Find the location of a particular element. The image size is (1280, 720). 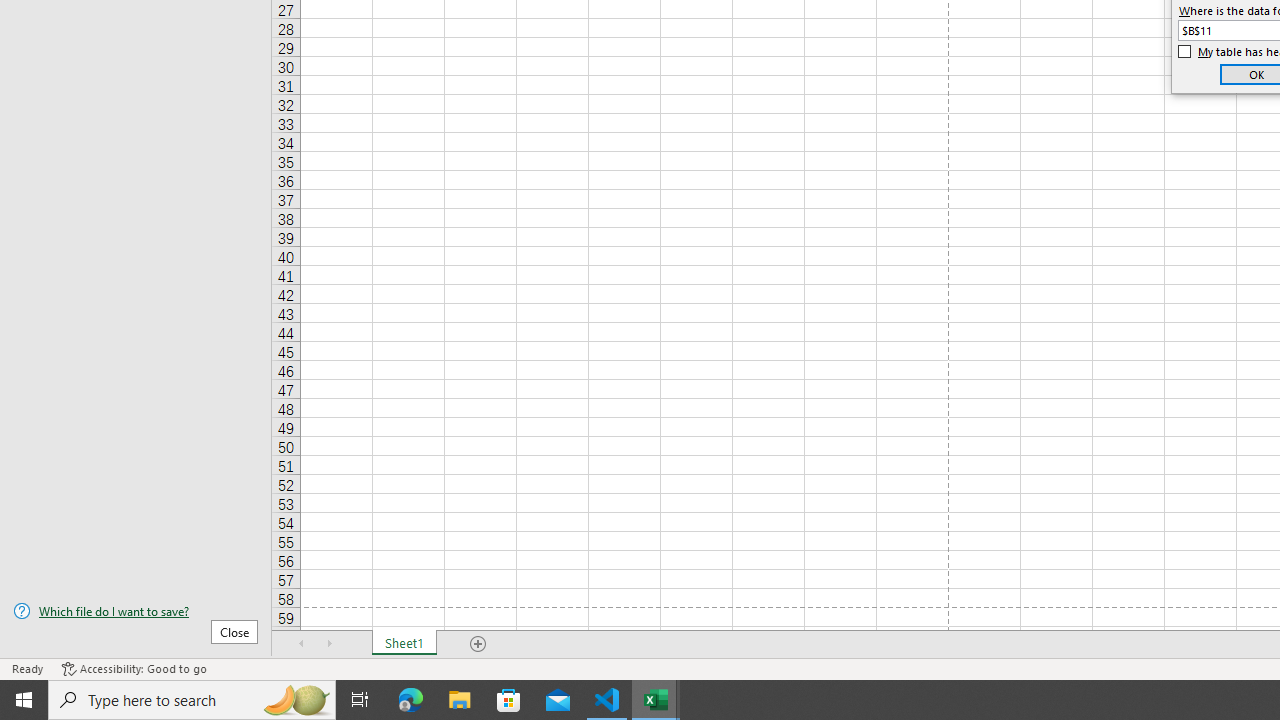

Add Sheet is located at coordinates (478, 644).